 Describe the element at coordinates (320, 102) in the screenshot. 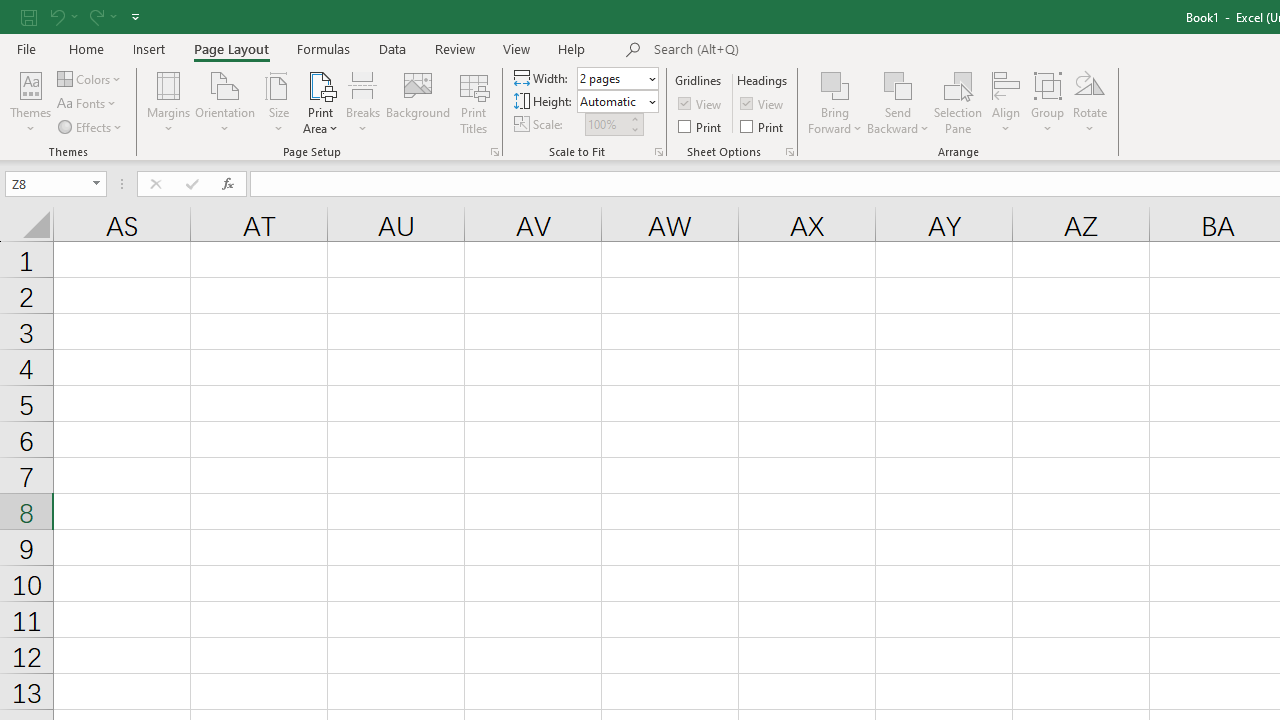

I see `Print Area` at that location.